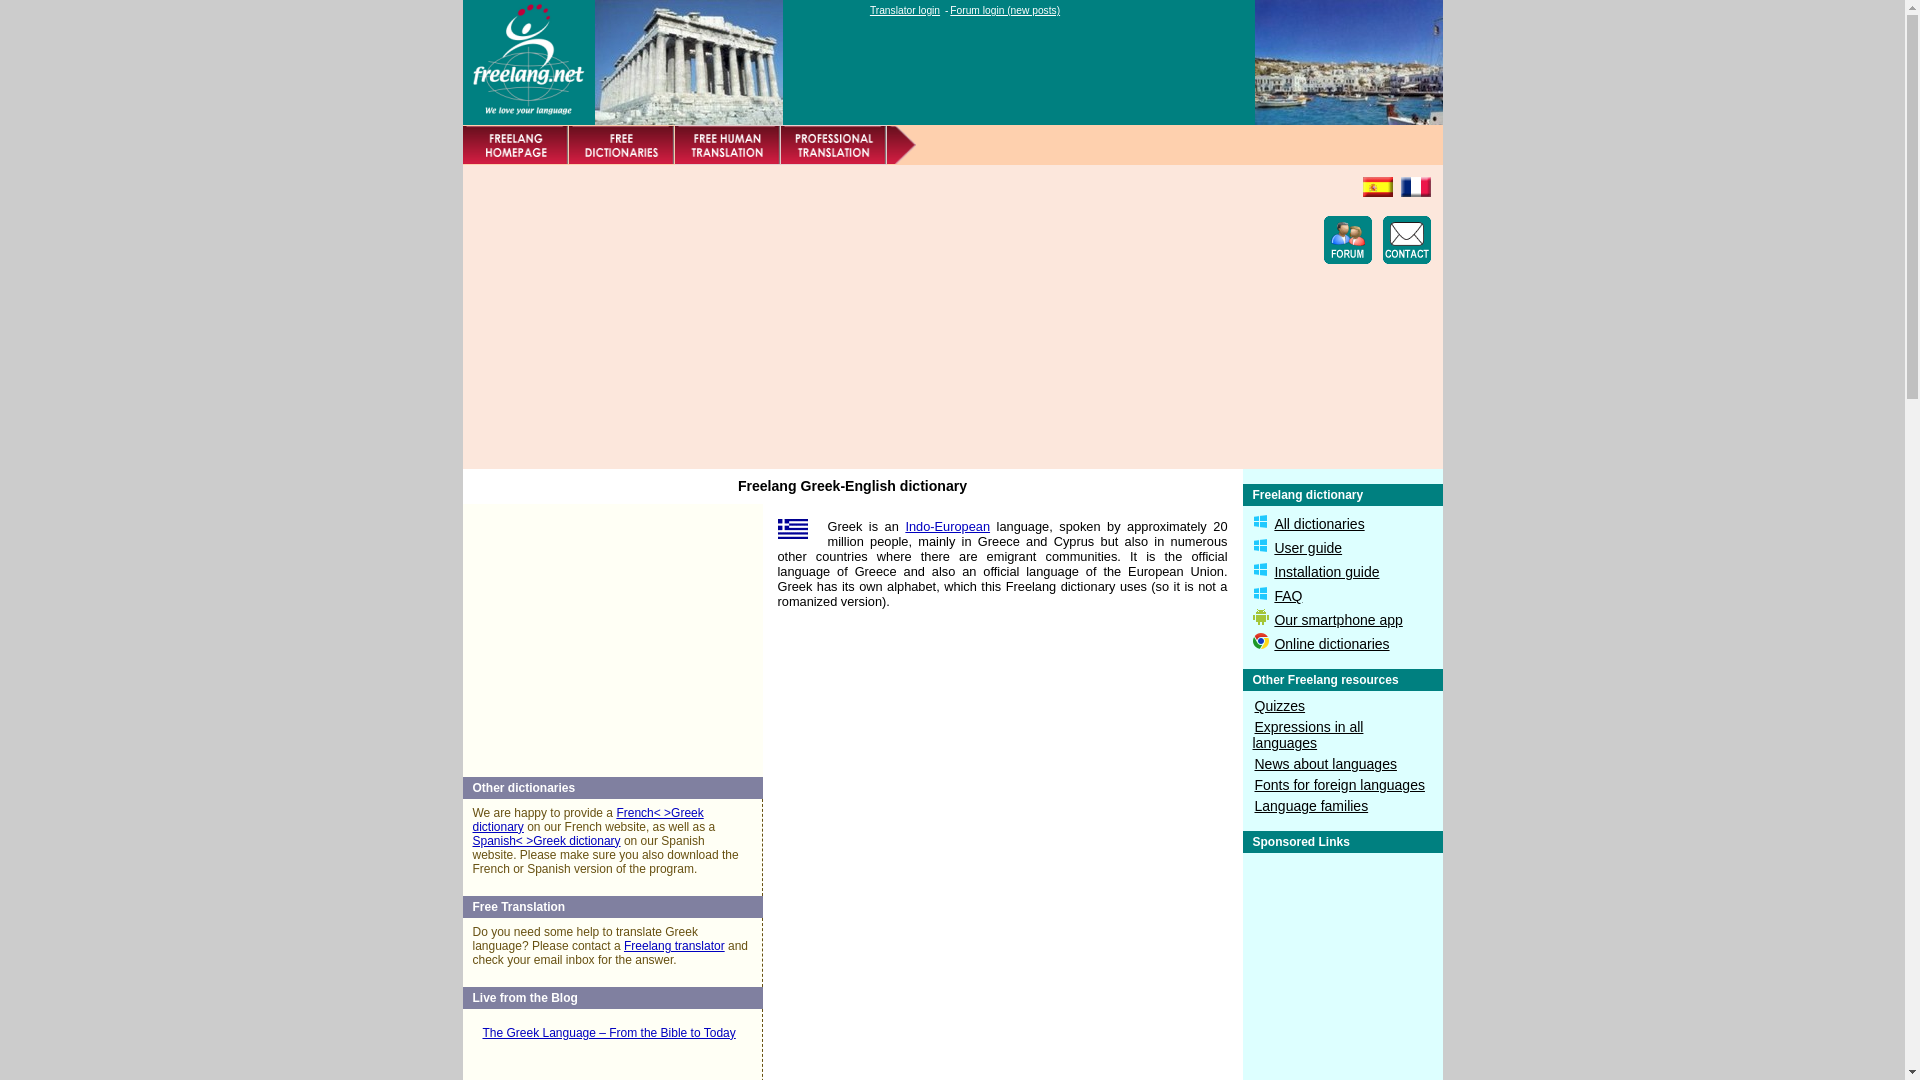 The image size is (1920, 1080). I want to click on Fill in a form and we will reply by email, so click(1406, 240).